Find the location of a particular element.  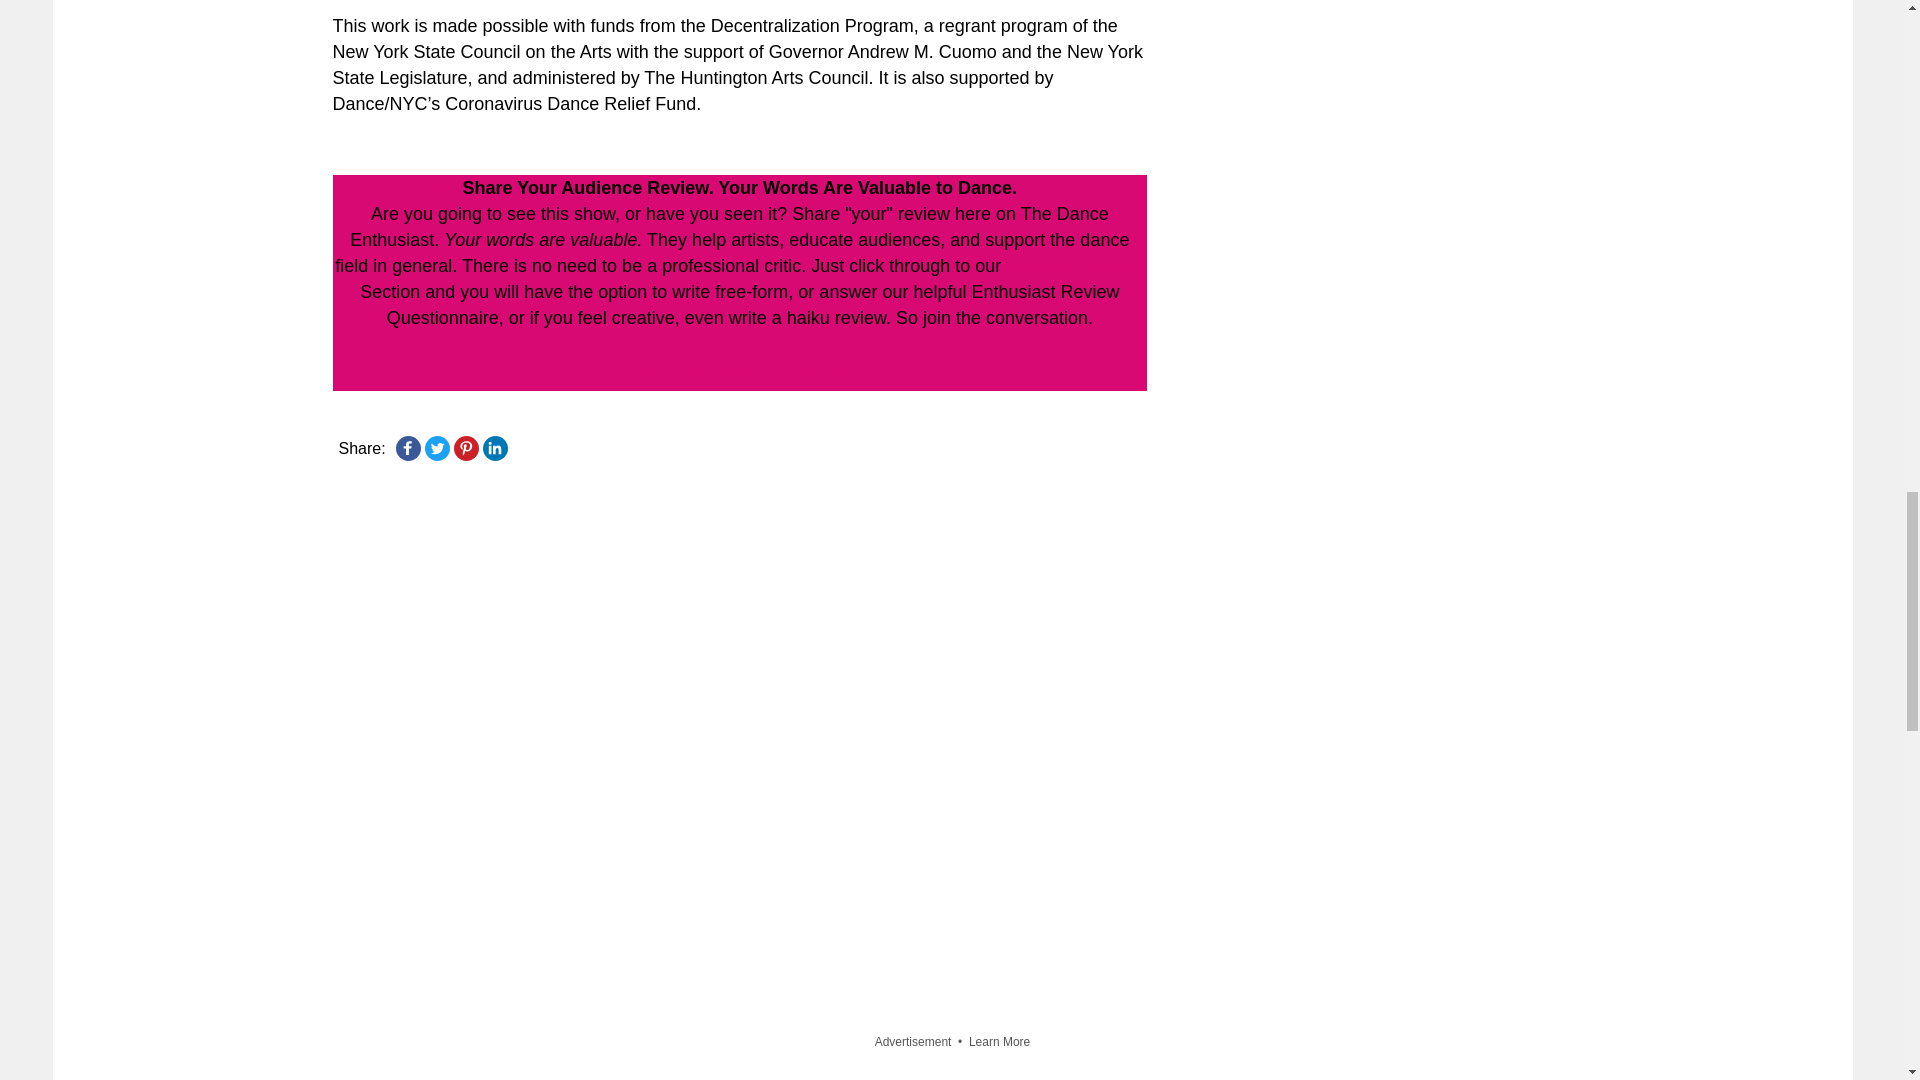

LinkedIn is located at coordinates (494, 448).